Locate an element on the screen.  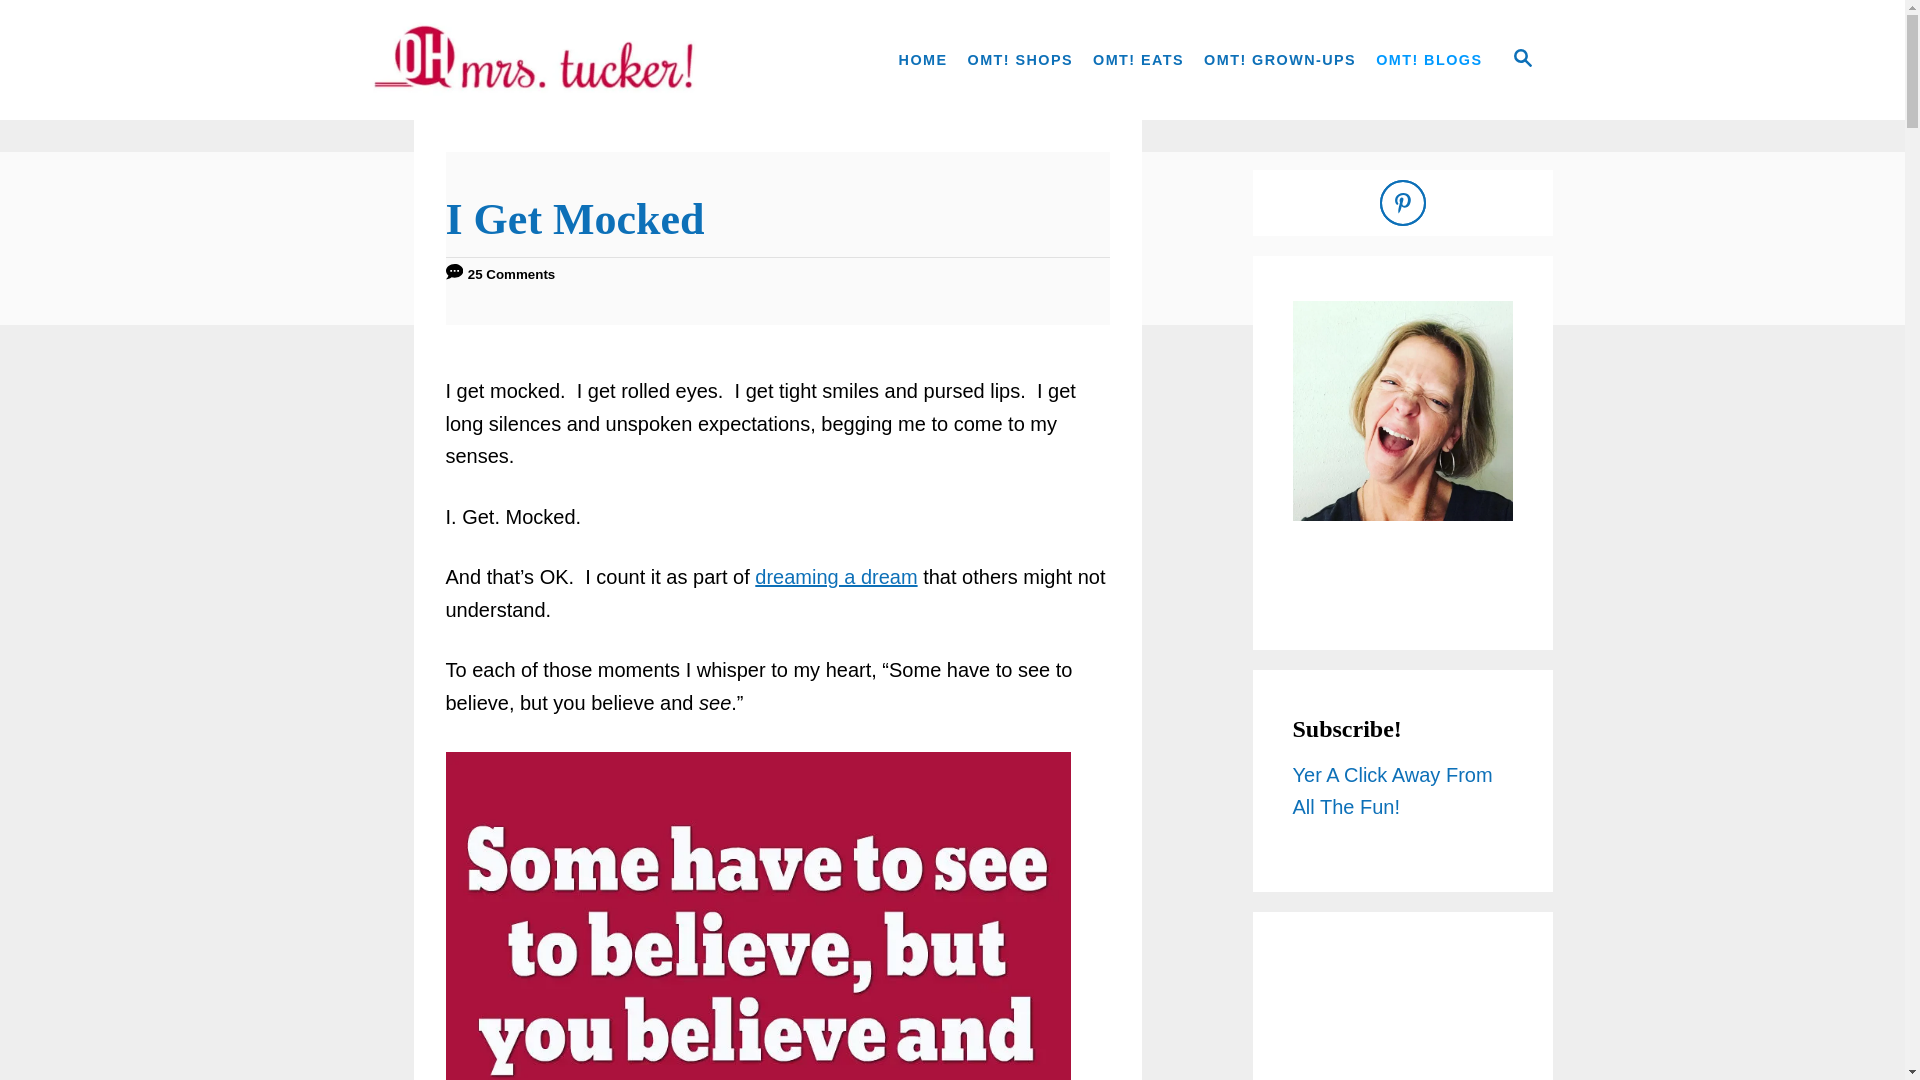
Oh, Mrs. Tucker! is located at coordinates (532, 60).